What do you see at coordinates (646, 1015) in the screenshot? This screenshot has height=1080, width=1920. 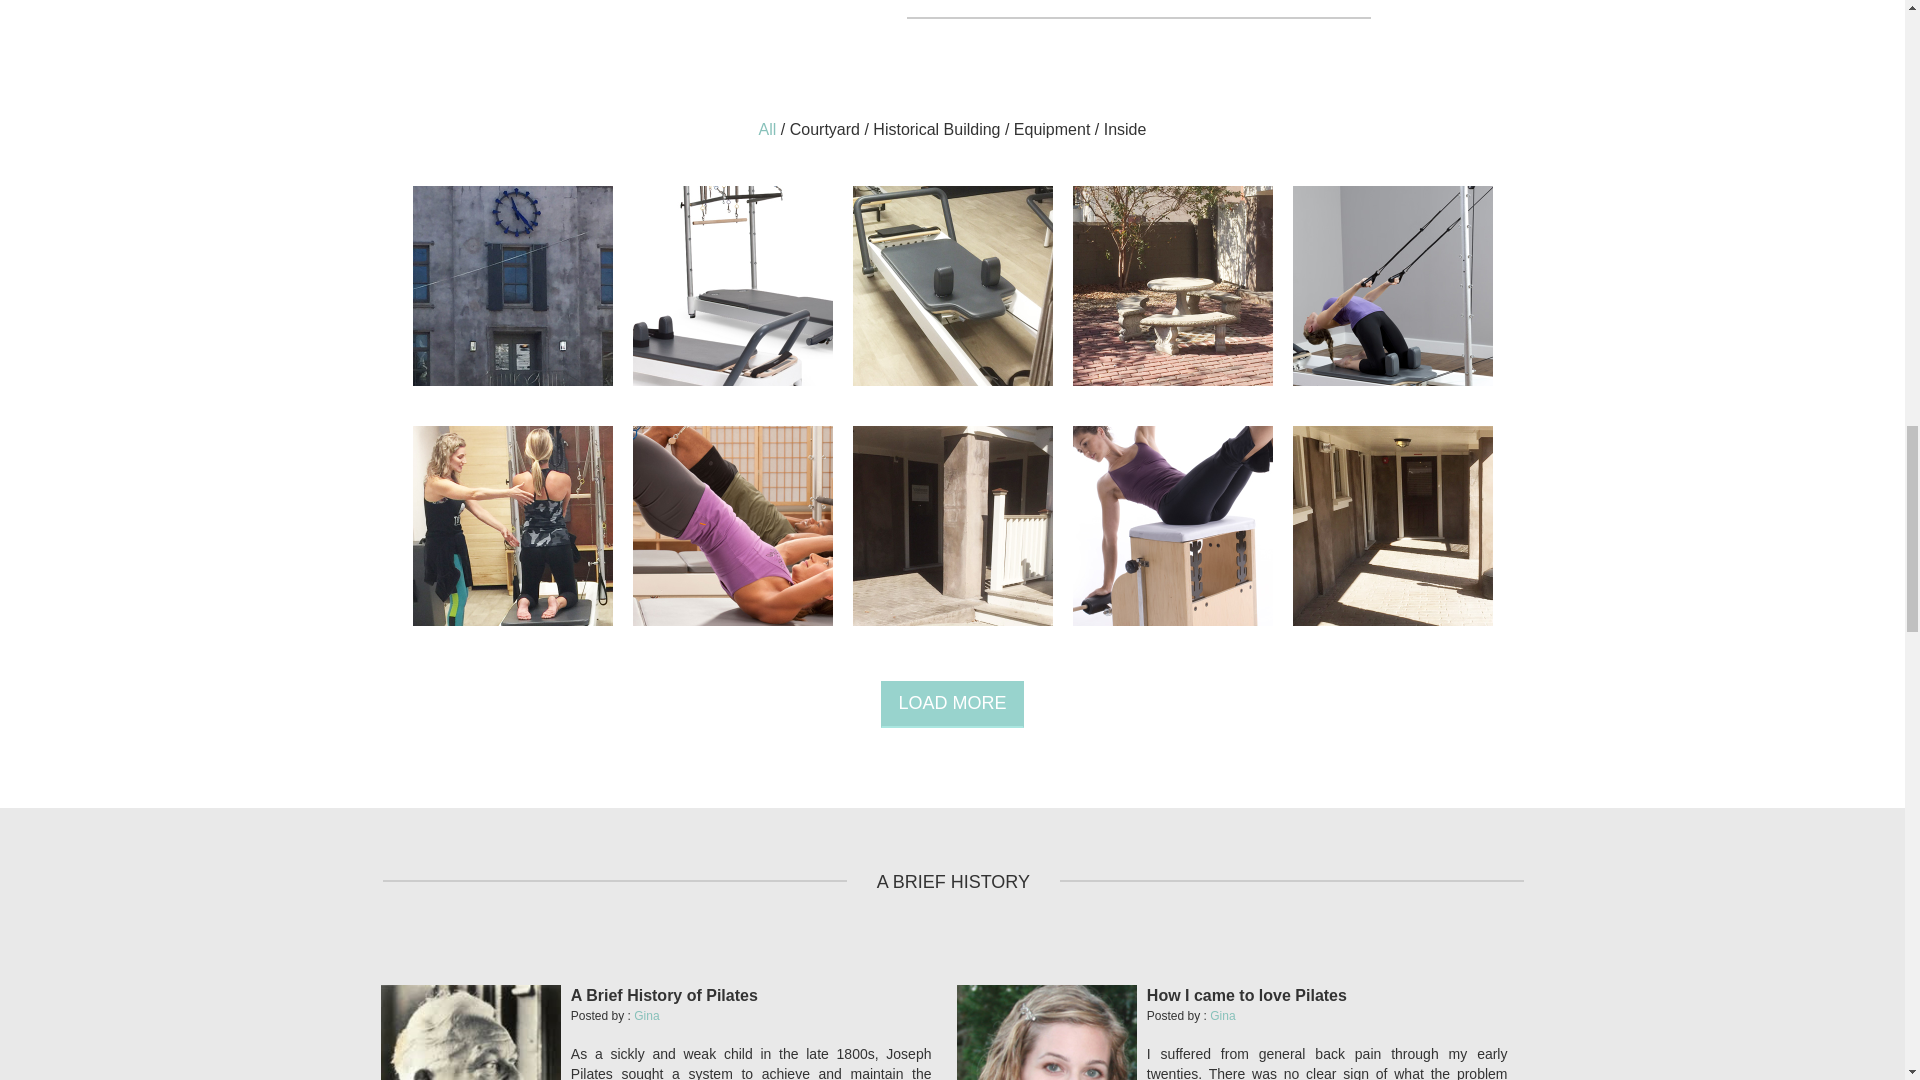 I see `Gina` at bounding box center [646, 1015].